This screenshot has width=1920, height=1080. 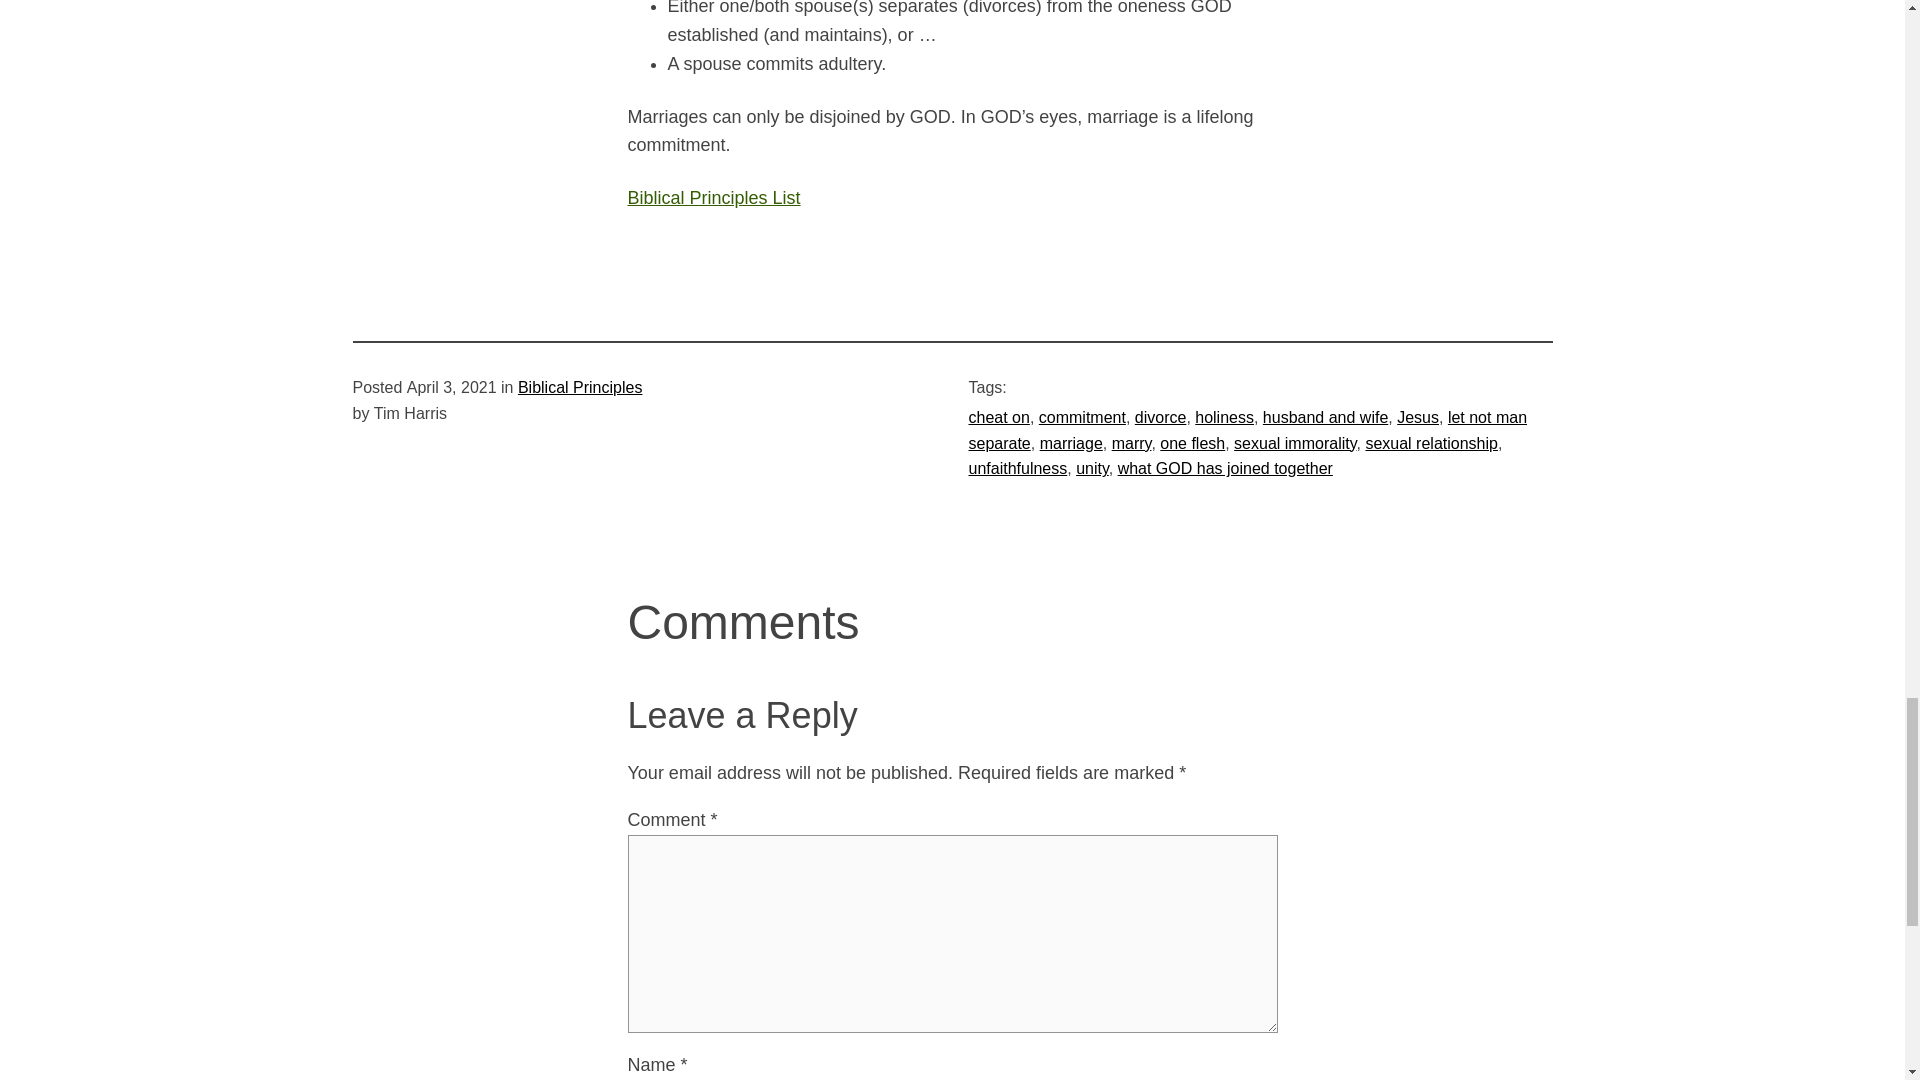 I want to click on divorce, so click(x=1160, y=417).